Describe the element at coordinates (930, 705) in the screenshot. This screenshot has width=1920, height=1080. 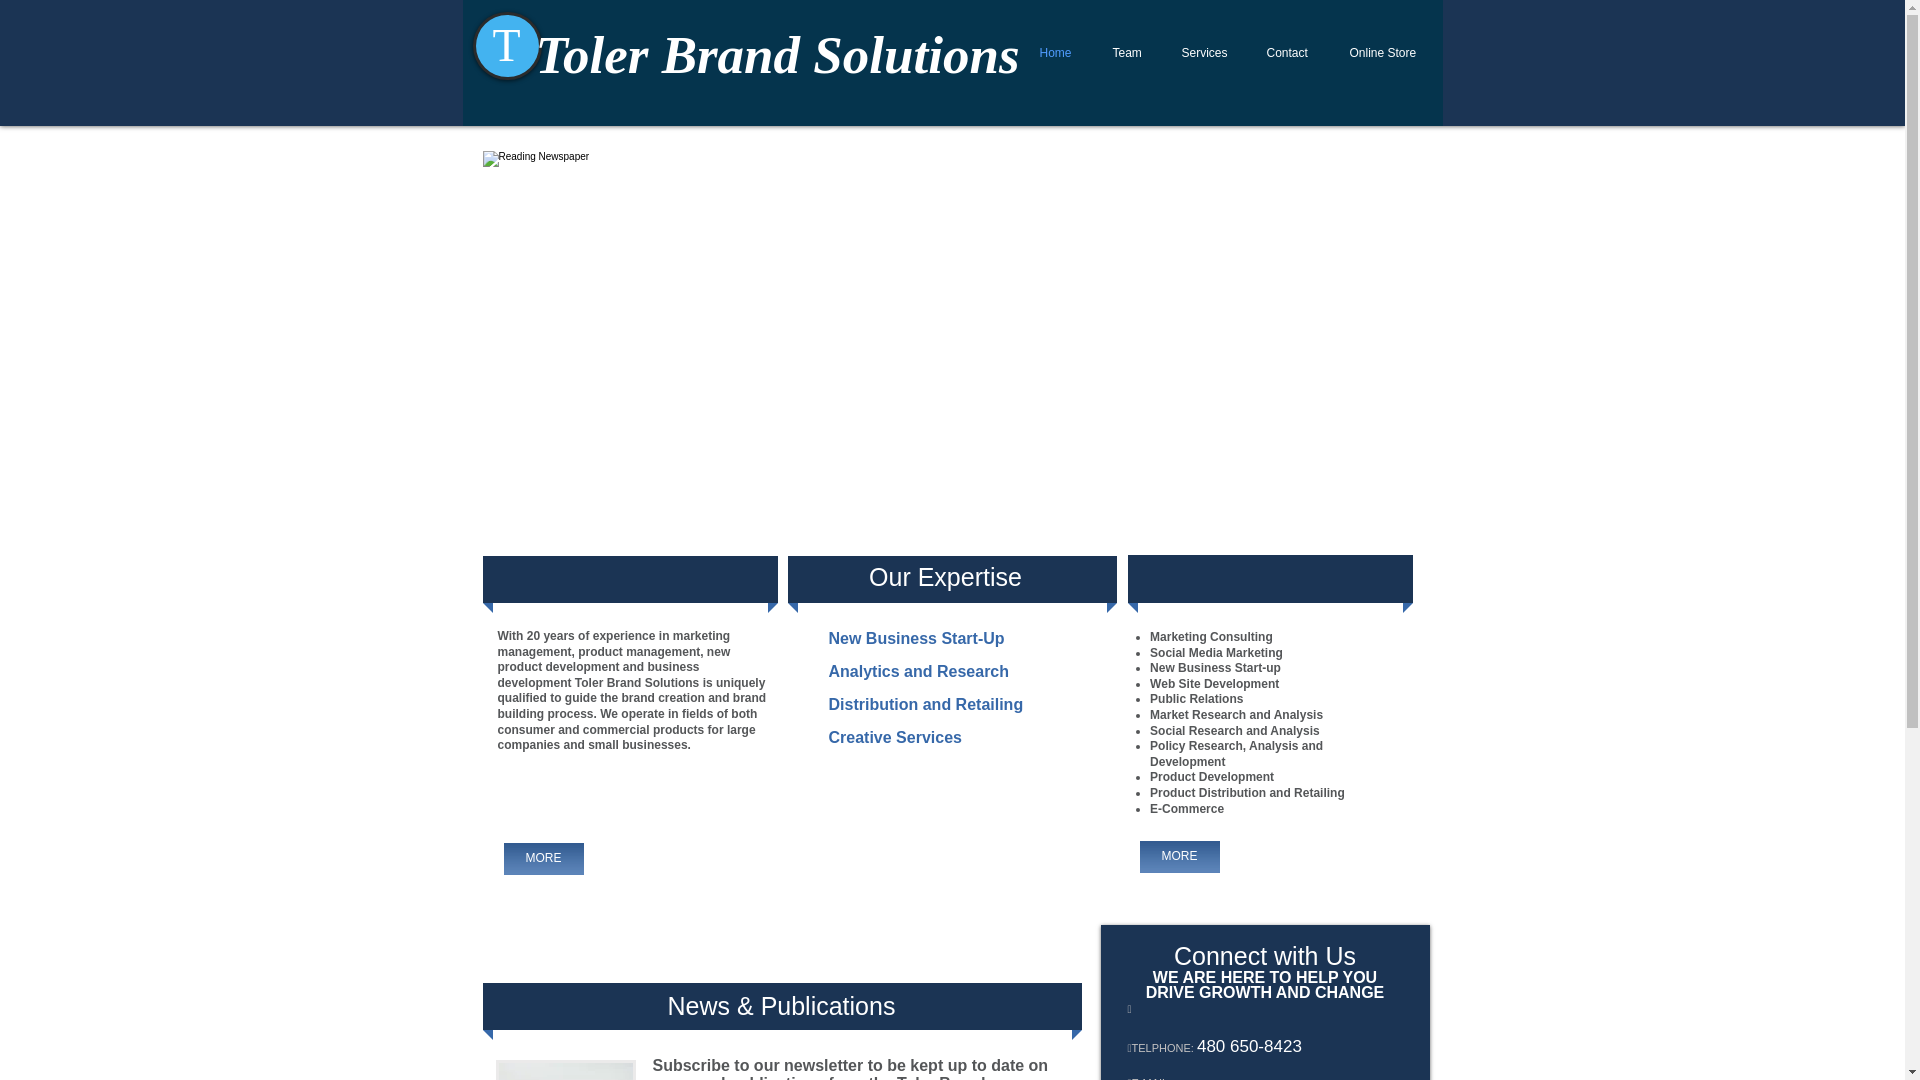
I see `Distribution and Retailing` at that location.